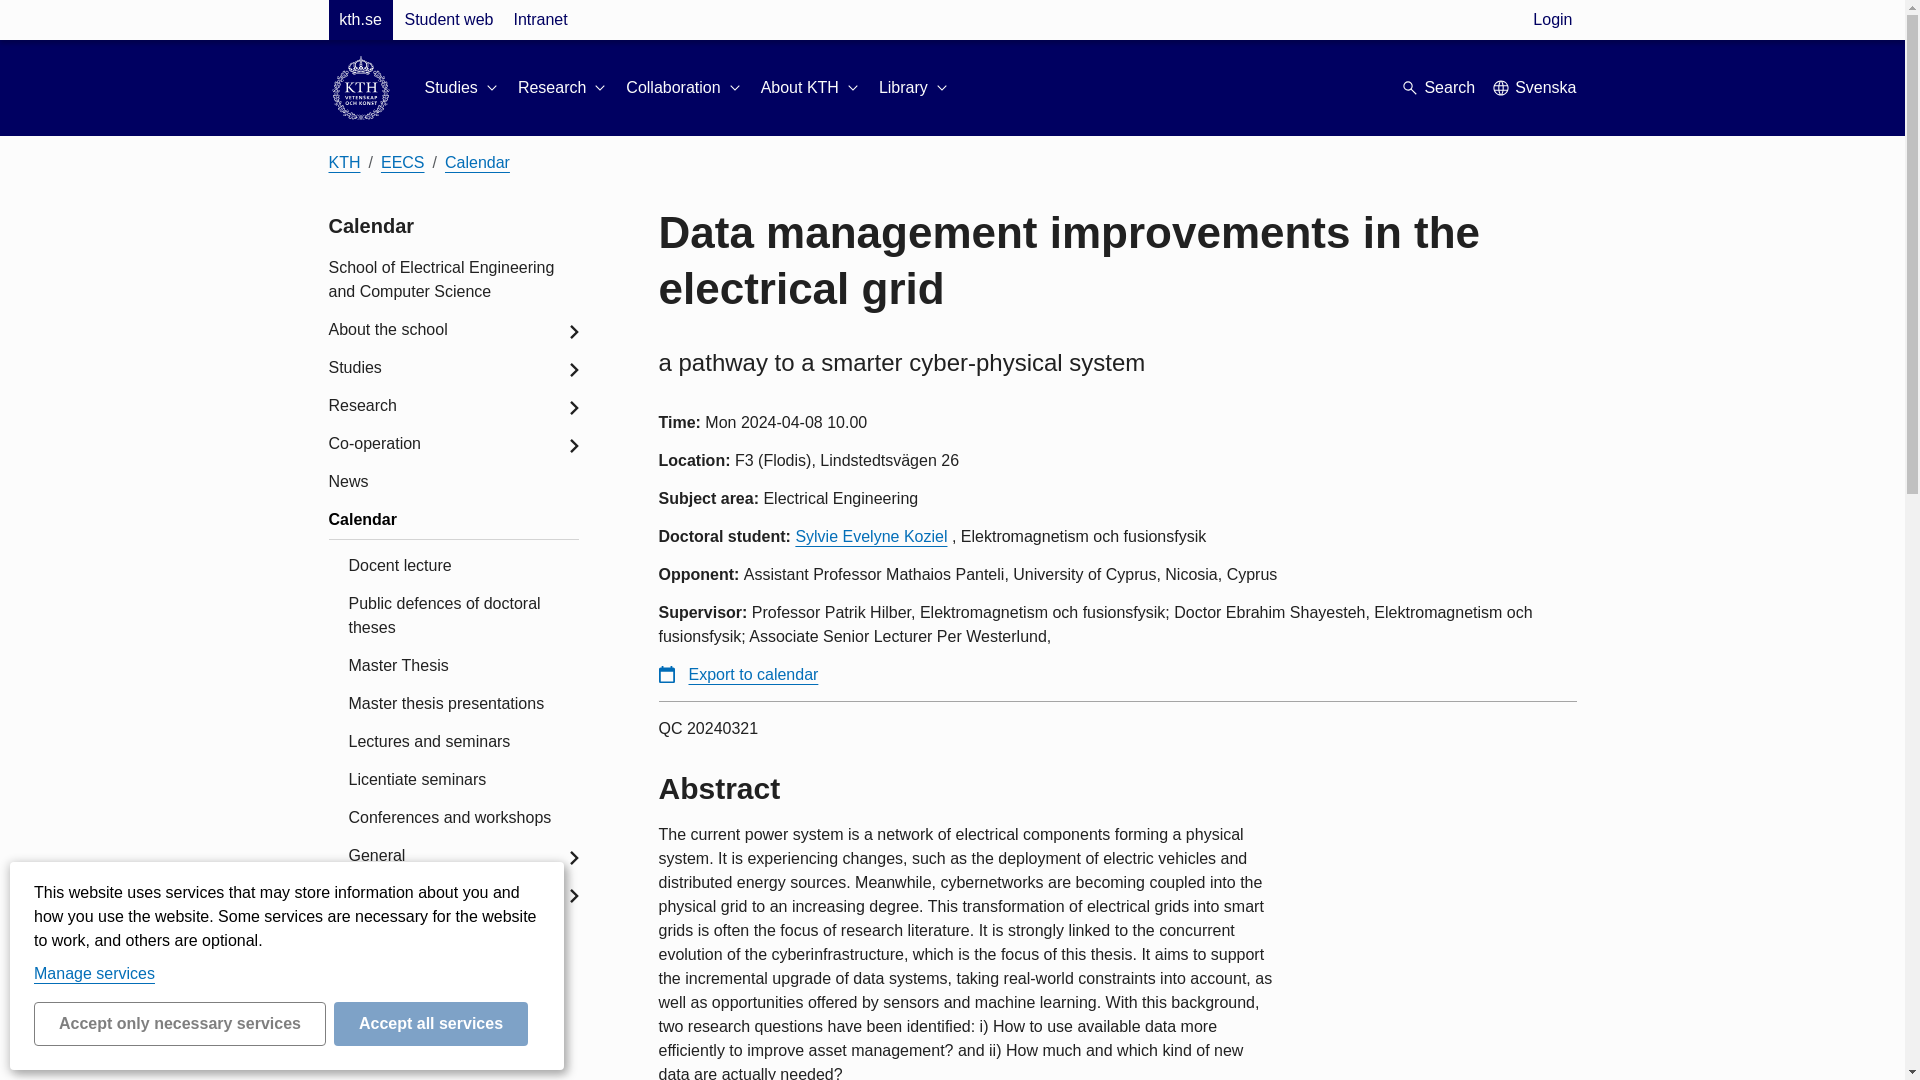 This screenshot has height=1080, width=1920. I want to click on Manage services, so click(94, 973).